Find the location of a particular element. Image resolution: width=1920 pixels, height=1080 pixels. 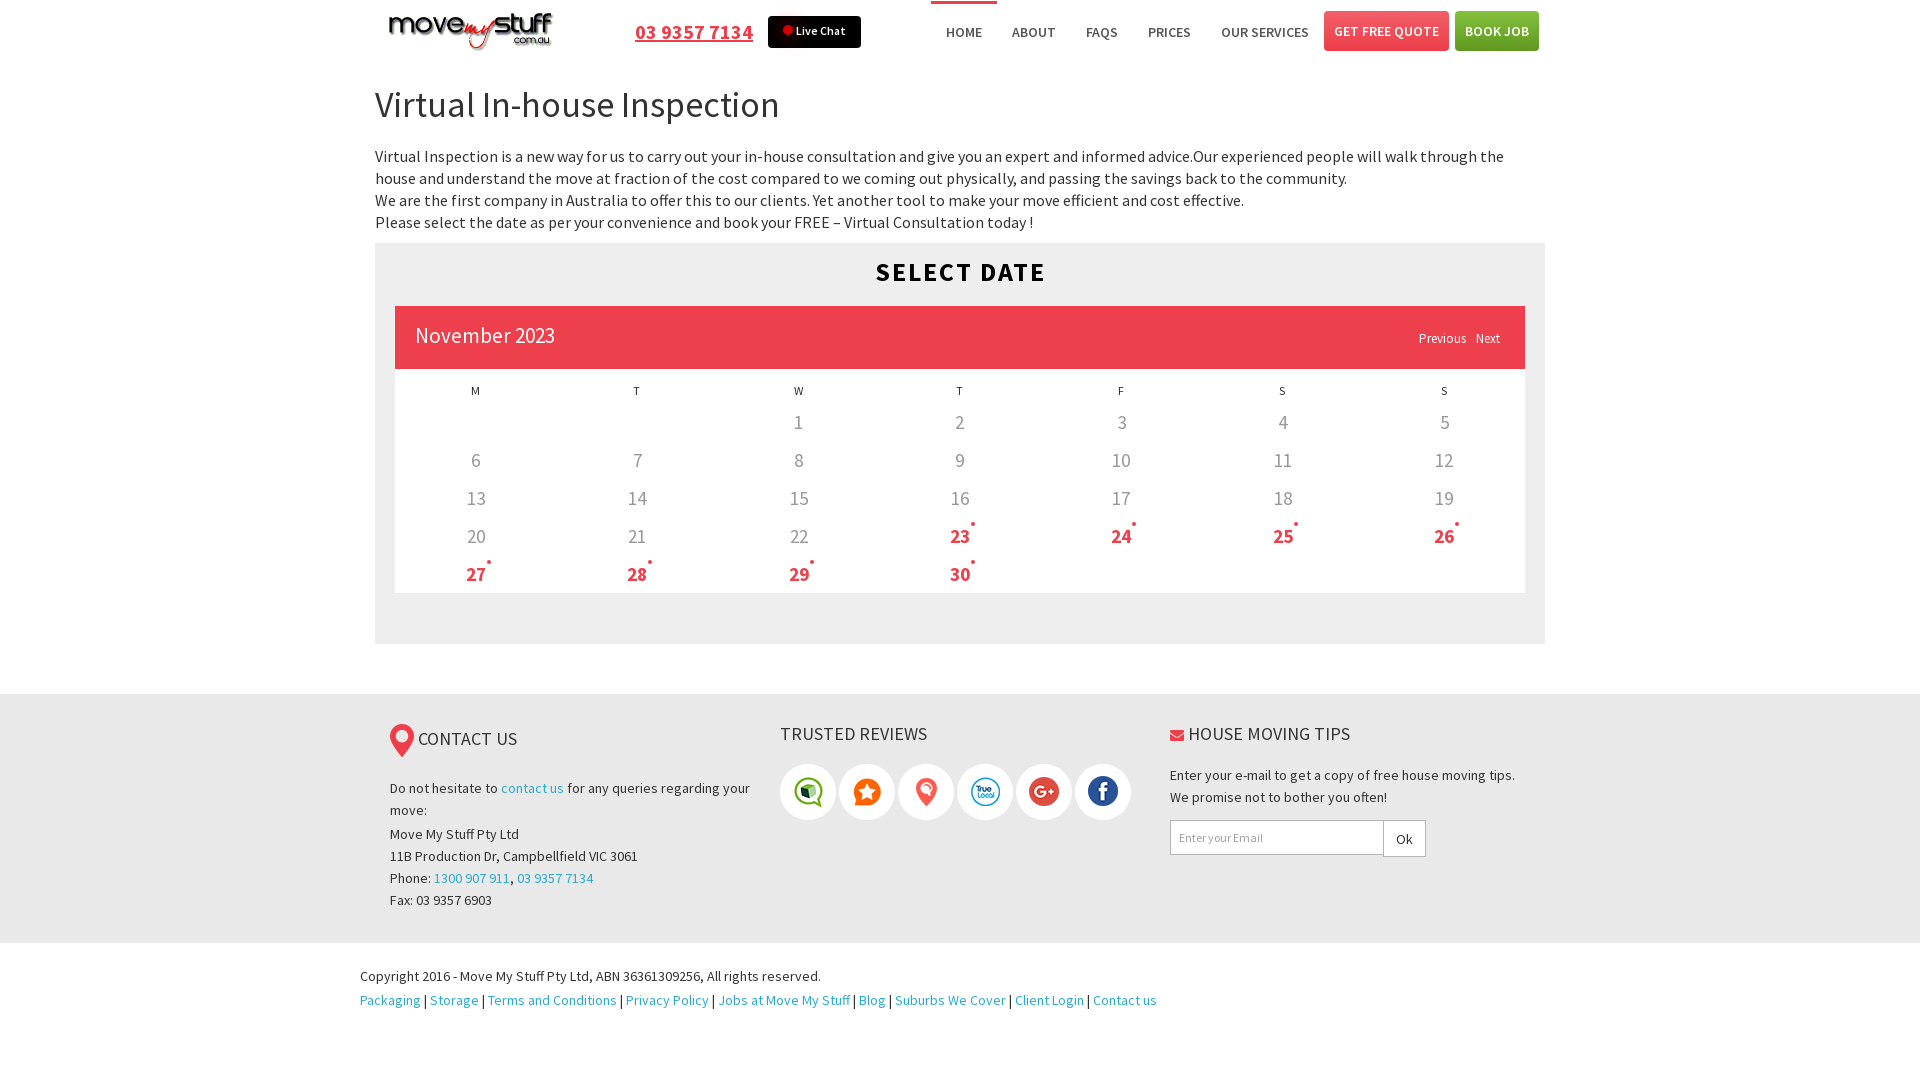

Contact Us is located at coordinates (402, 738).